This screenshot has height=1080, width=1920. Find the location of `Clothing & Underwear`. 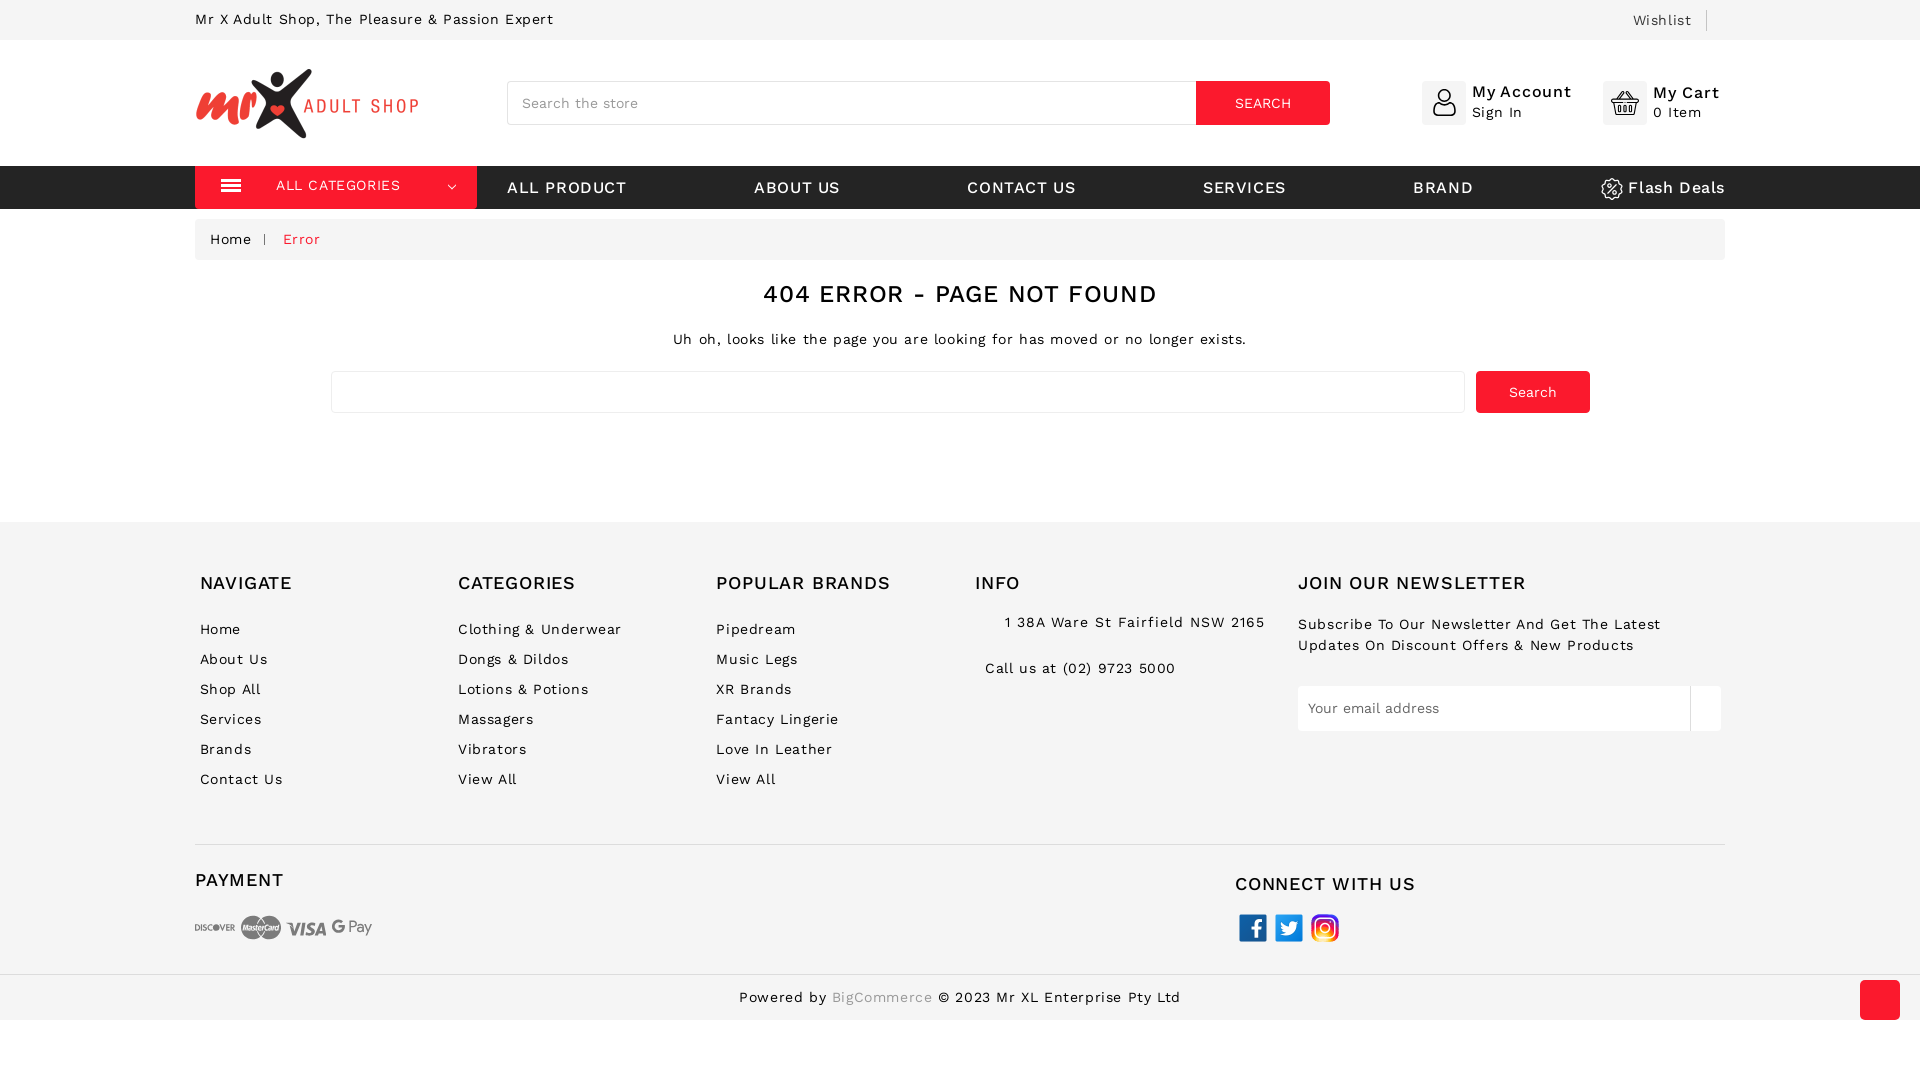

Clothing & Underwear is located at coordinates (540, 629).